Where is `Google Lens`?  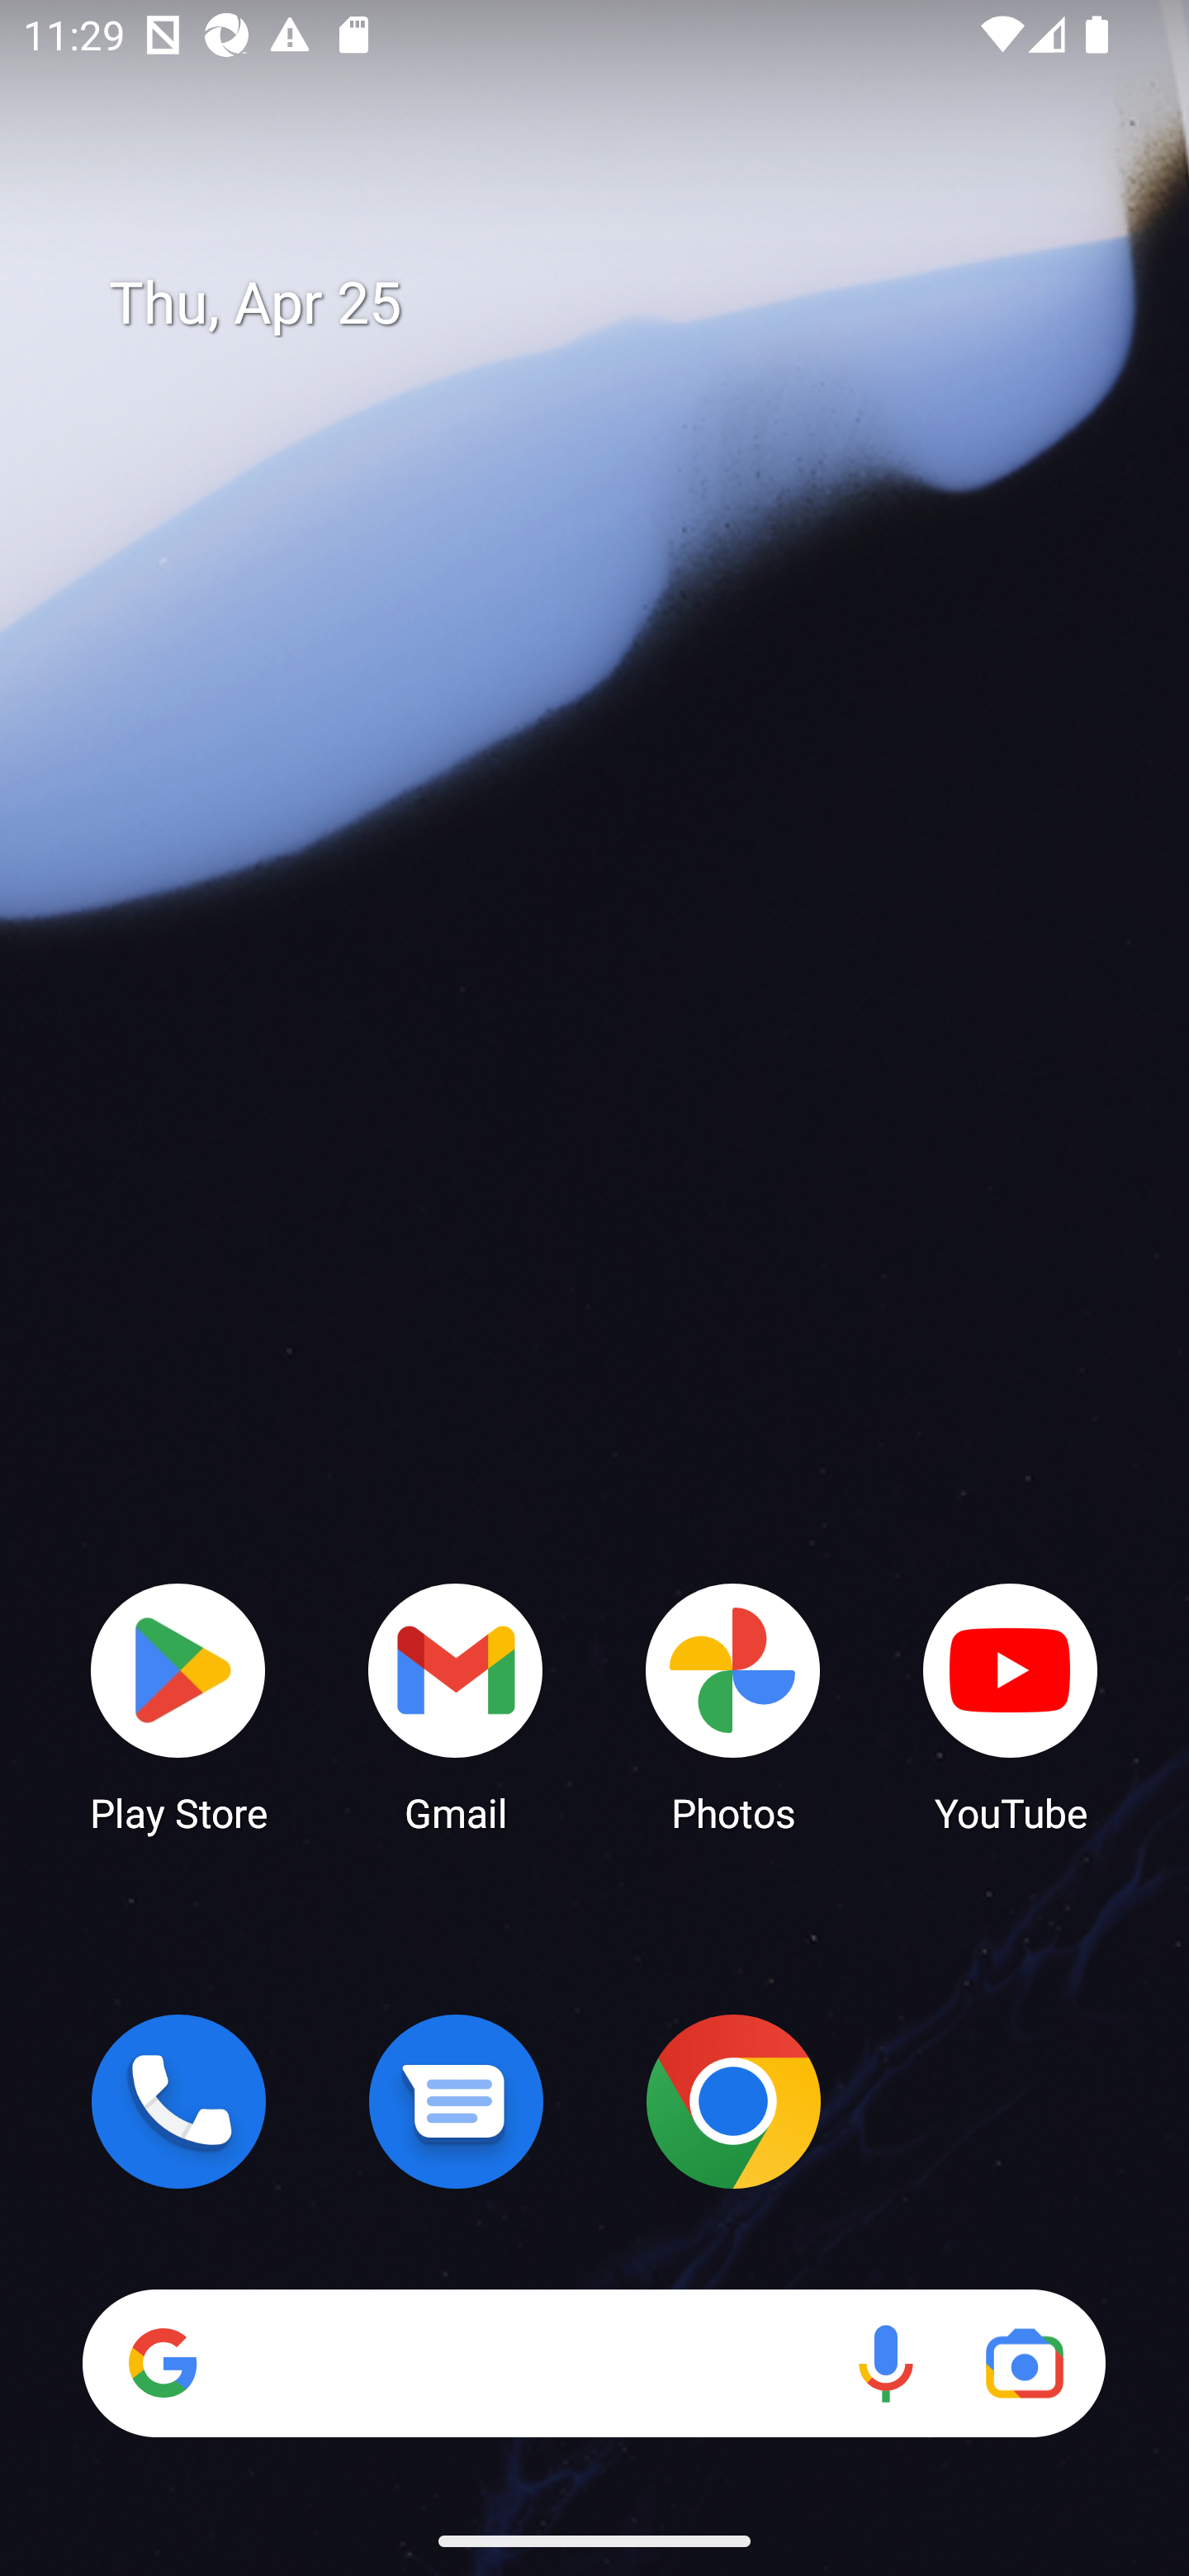 Google Lens is located at coordinates (1024, 2363).